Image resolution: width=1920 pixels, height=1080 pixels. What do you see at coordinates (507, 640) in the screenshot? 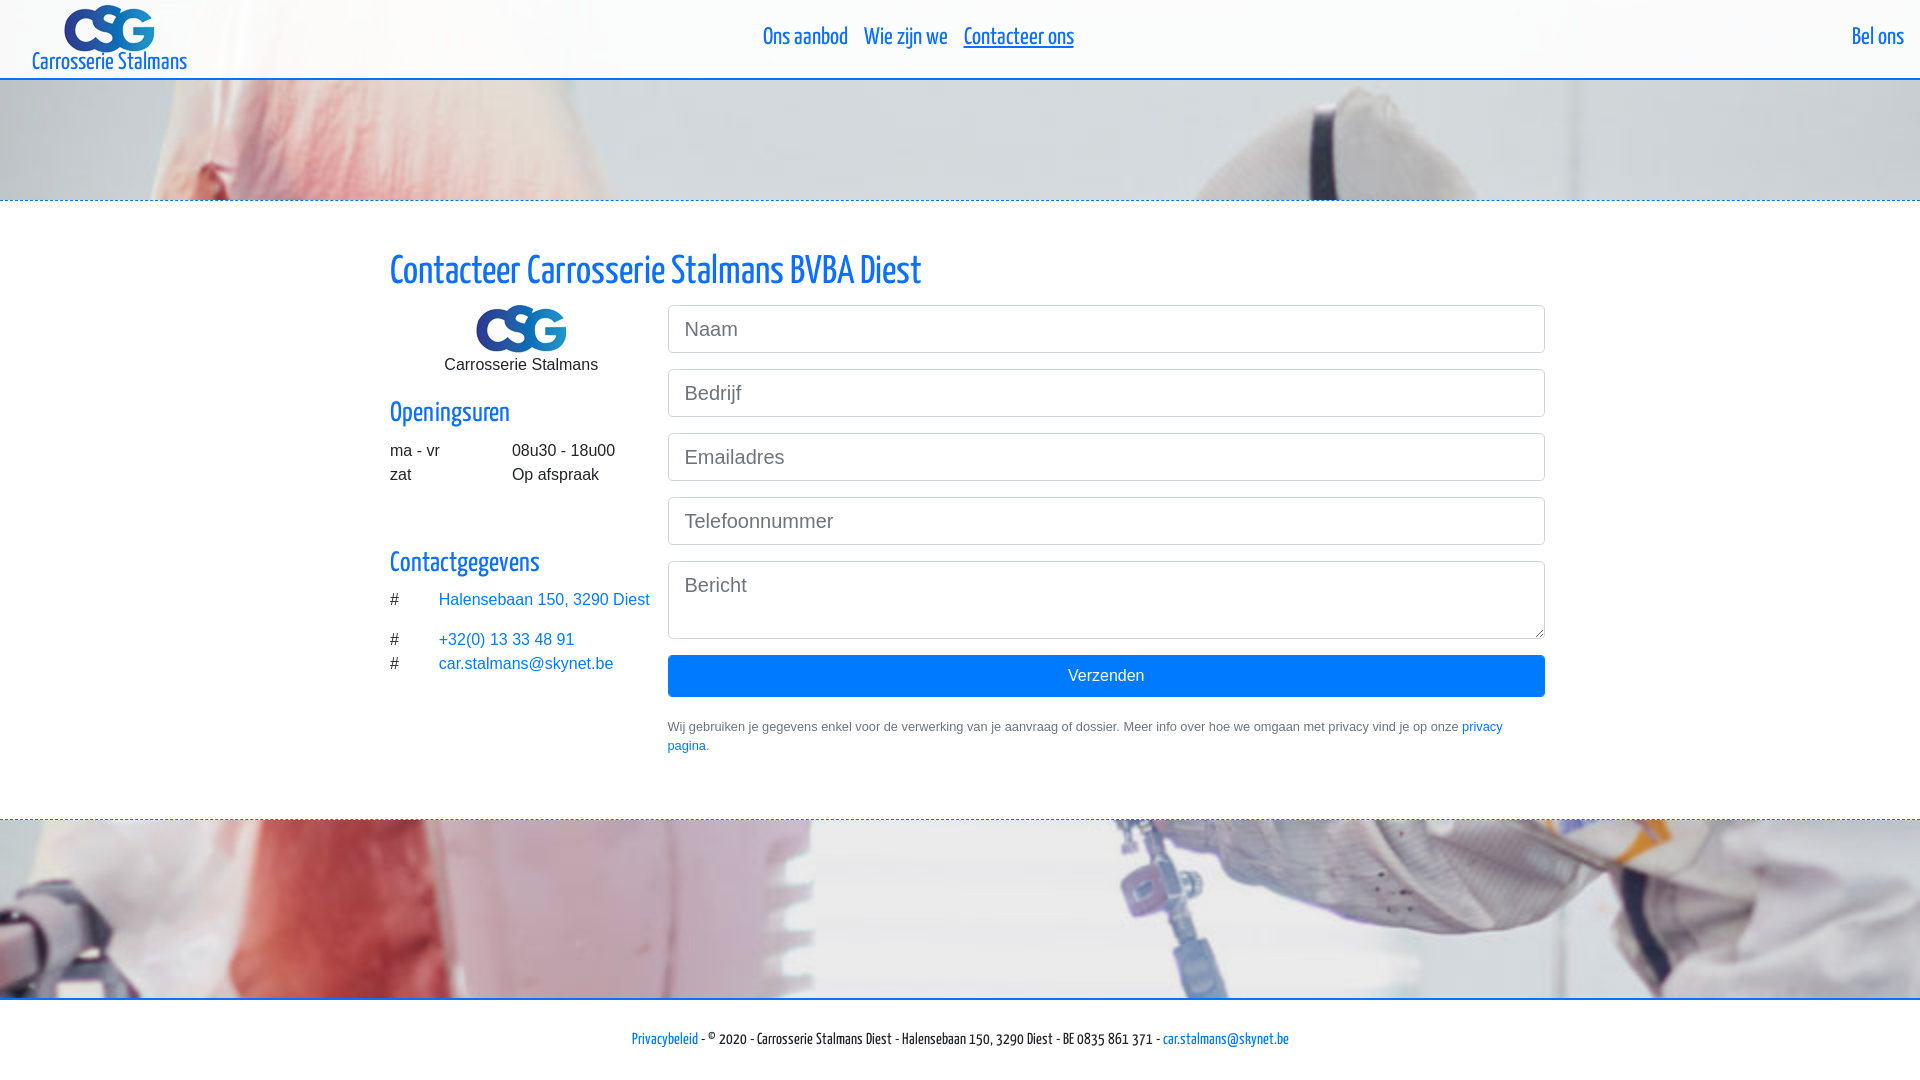
I see `+32(0) 13 33 48 91` at bounding box center [507, 640].